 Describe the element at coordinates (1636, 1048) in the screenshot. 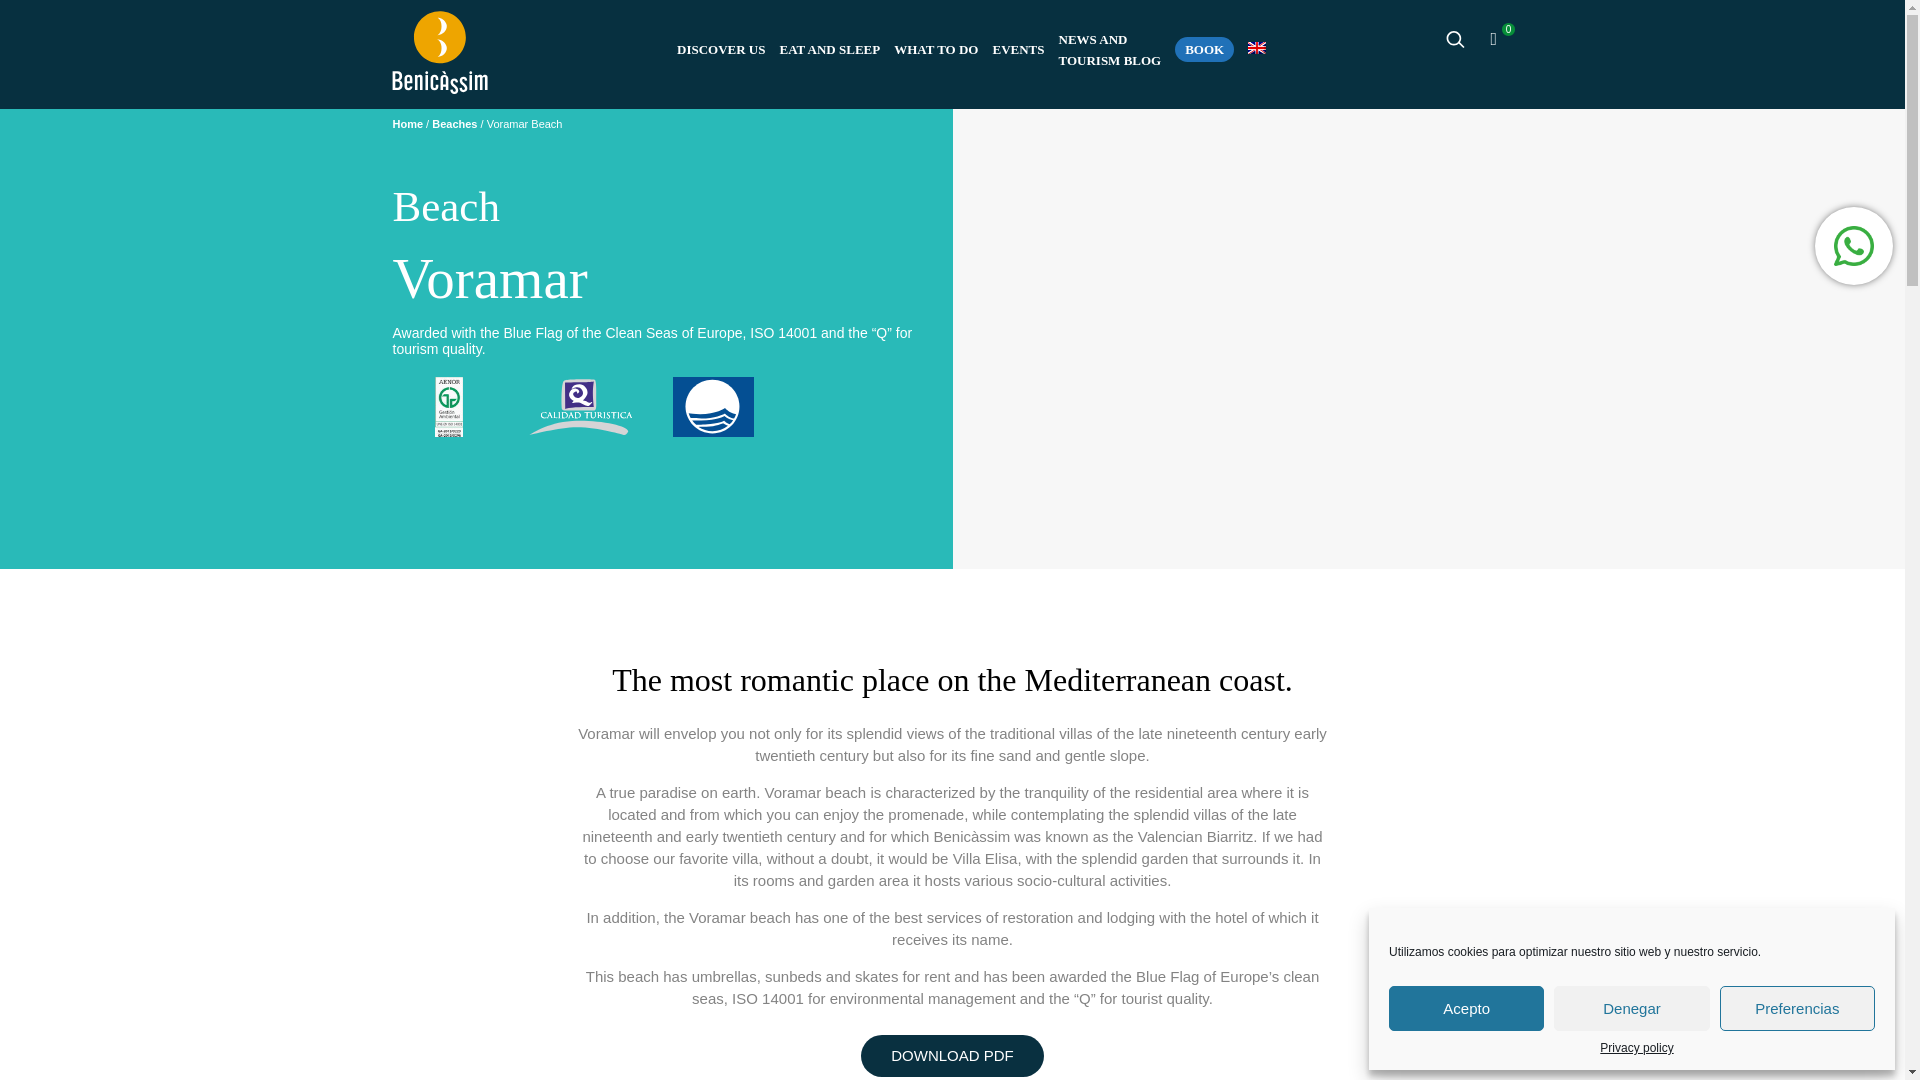

I see `Preferencias` at that location.